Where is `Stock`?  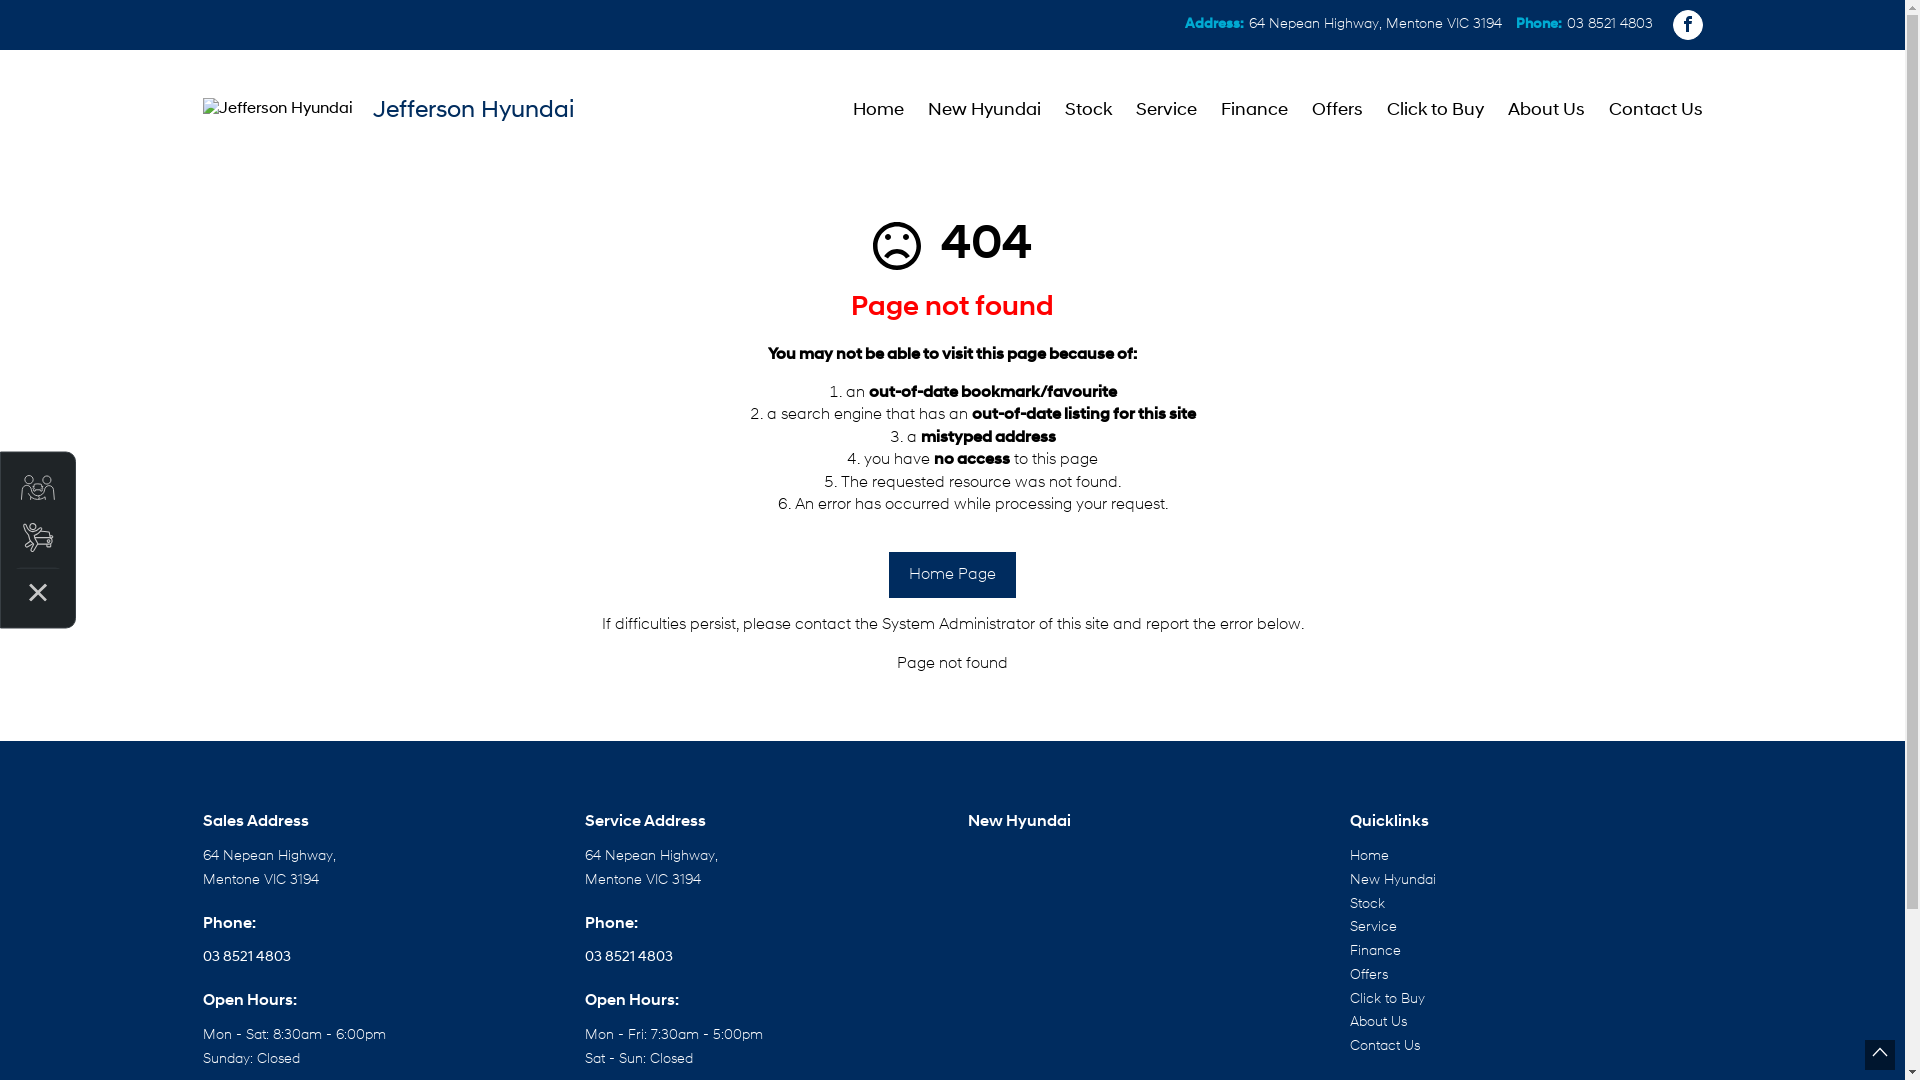 Stock is located at coordinates (1088, 109).